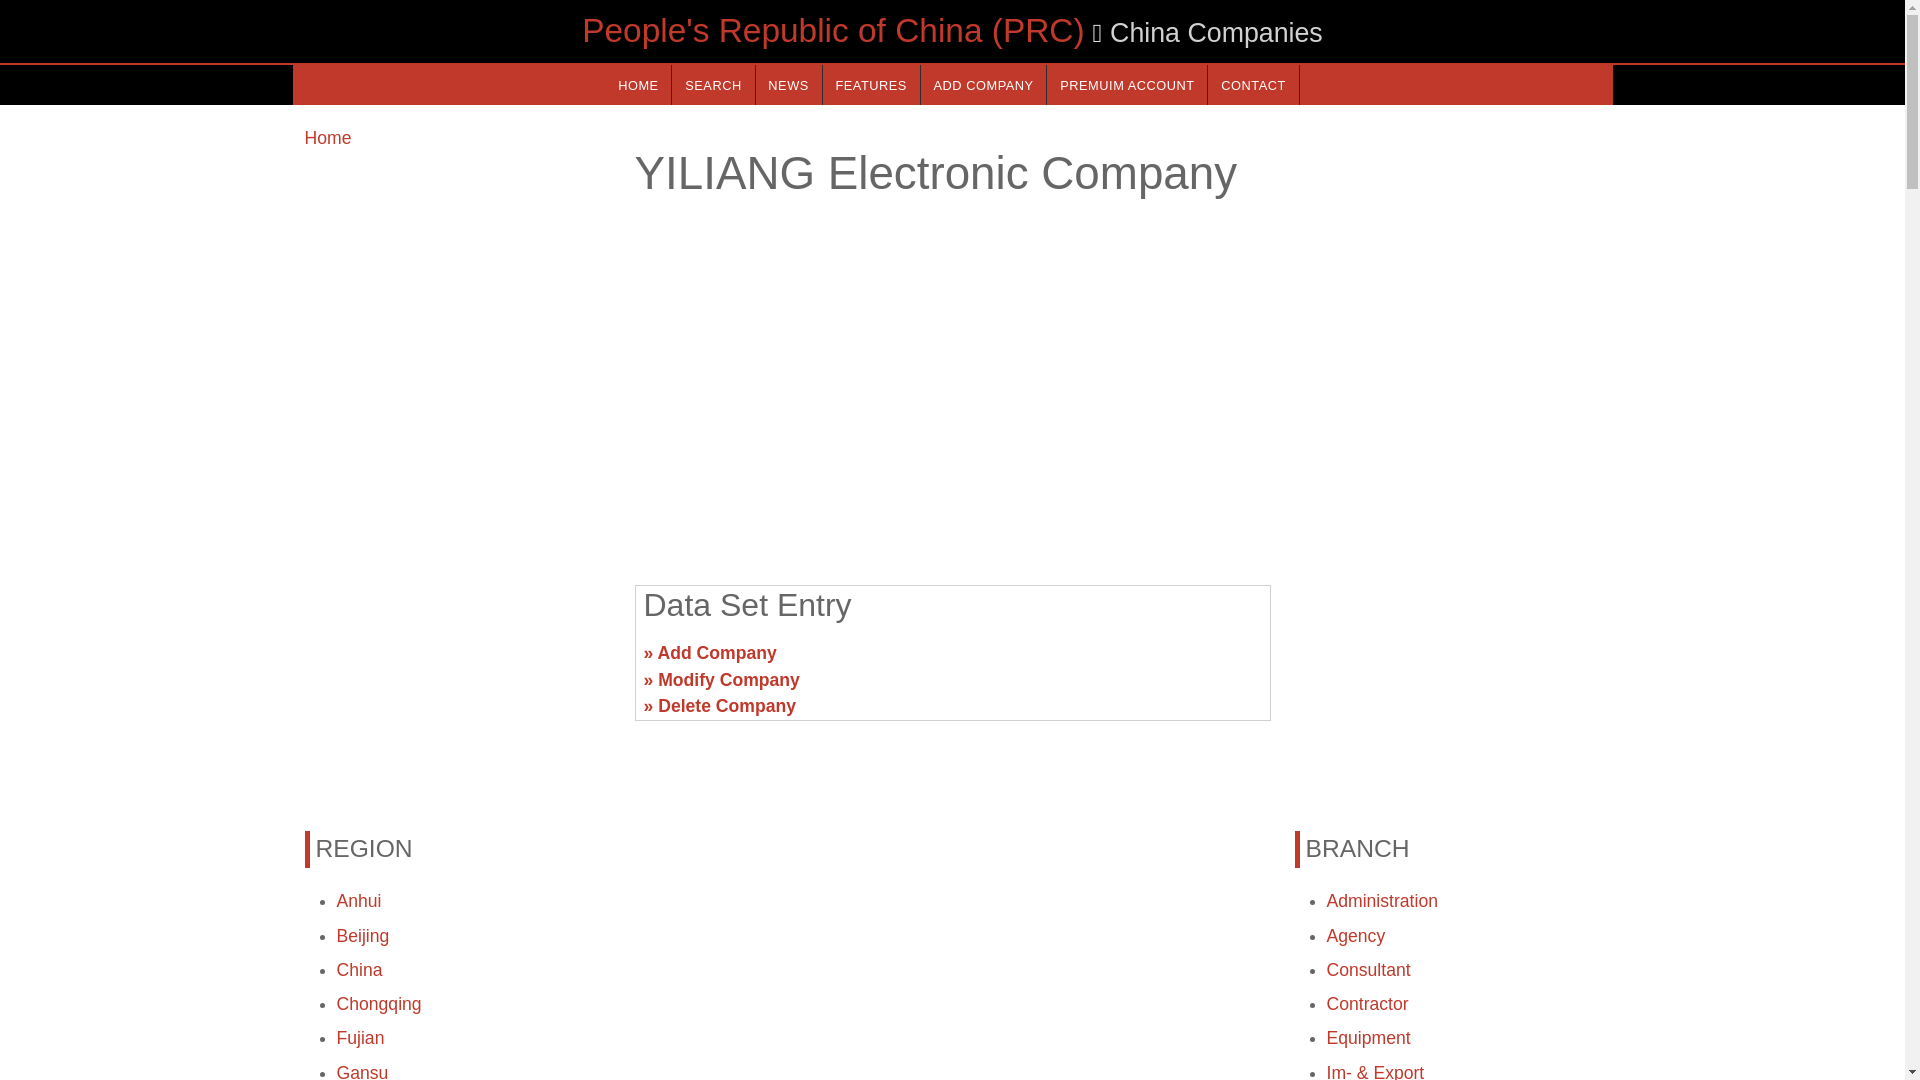  I want to click on FEATURES, so click(871, 84).